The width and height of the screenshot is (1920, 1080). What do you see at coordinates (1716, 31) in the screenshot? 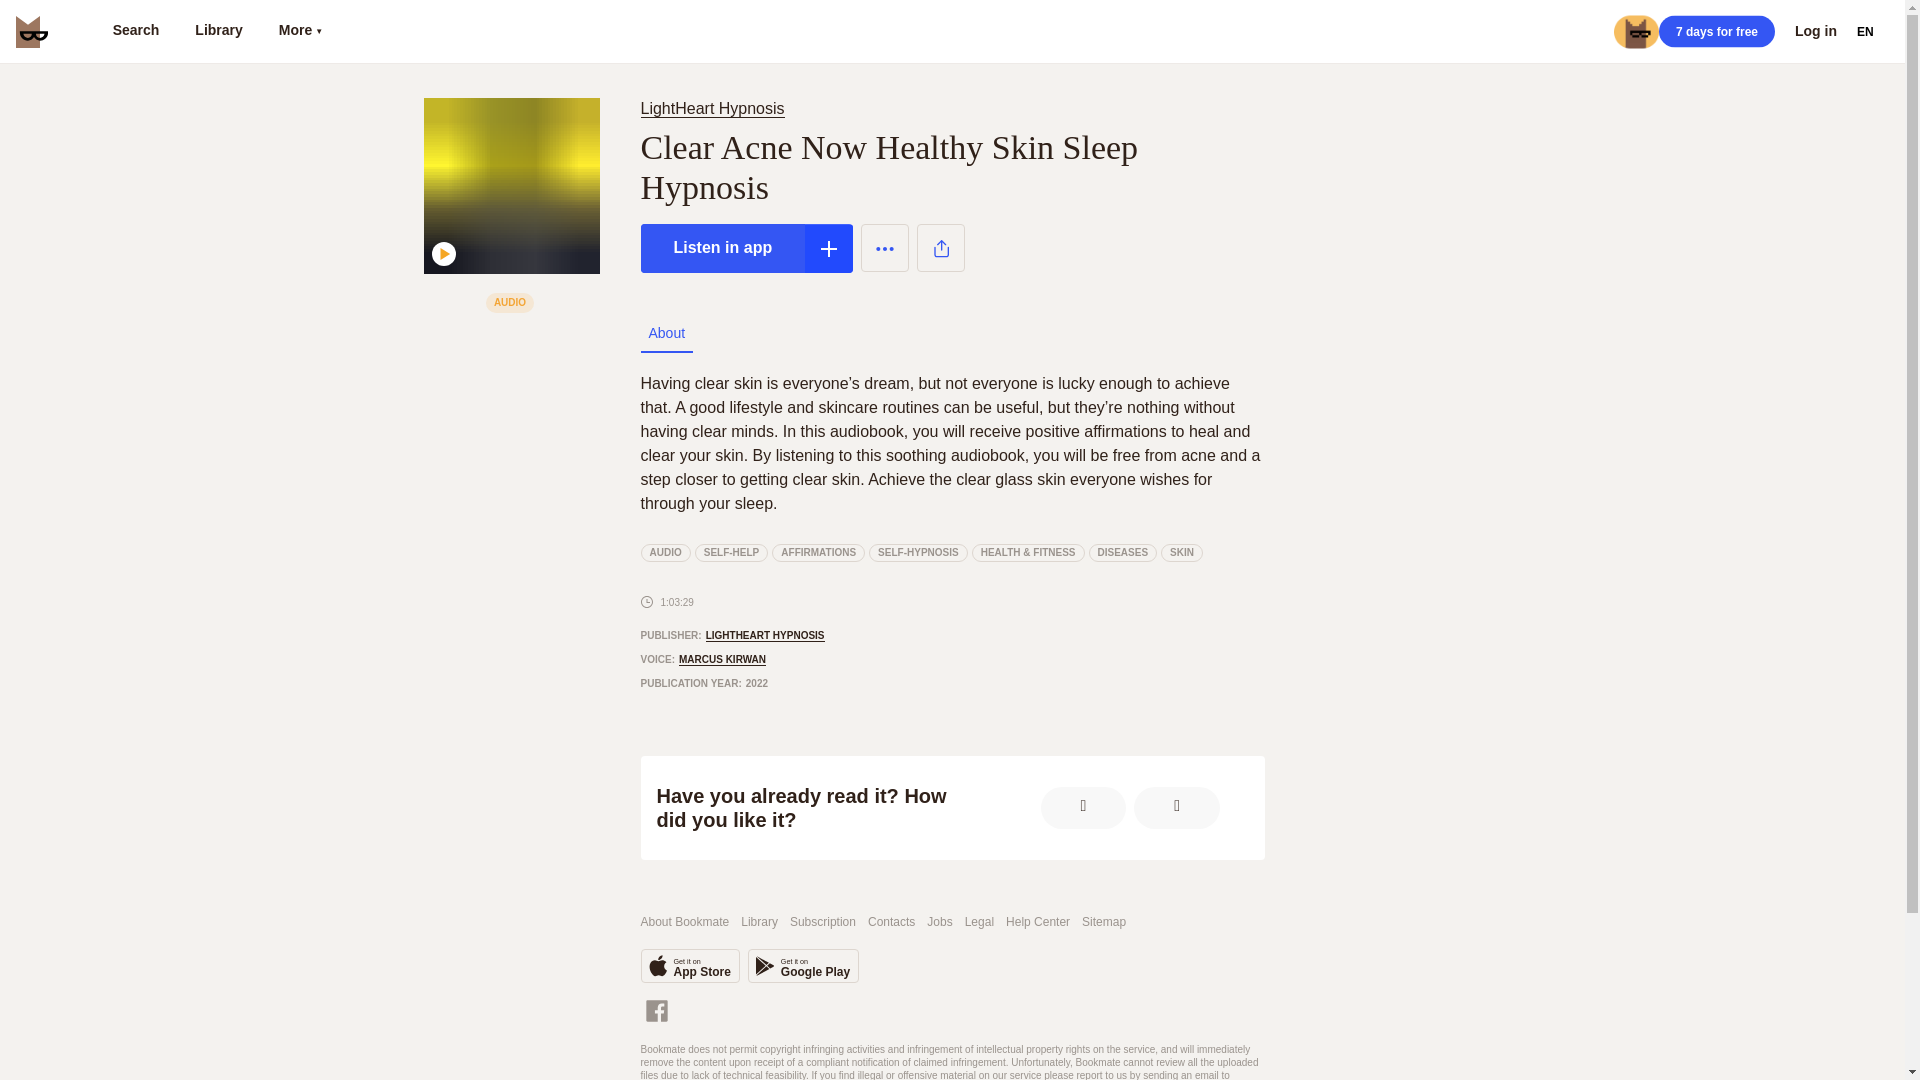
I see `AUDIO` at bounding box center [1716, 31].